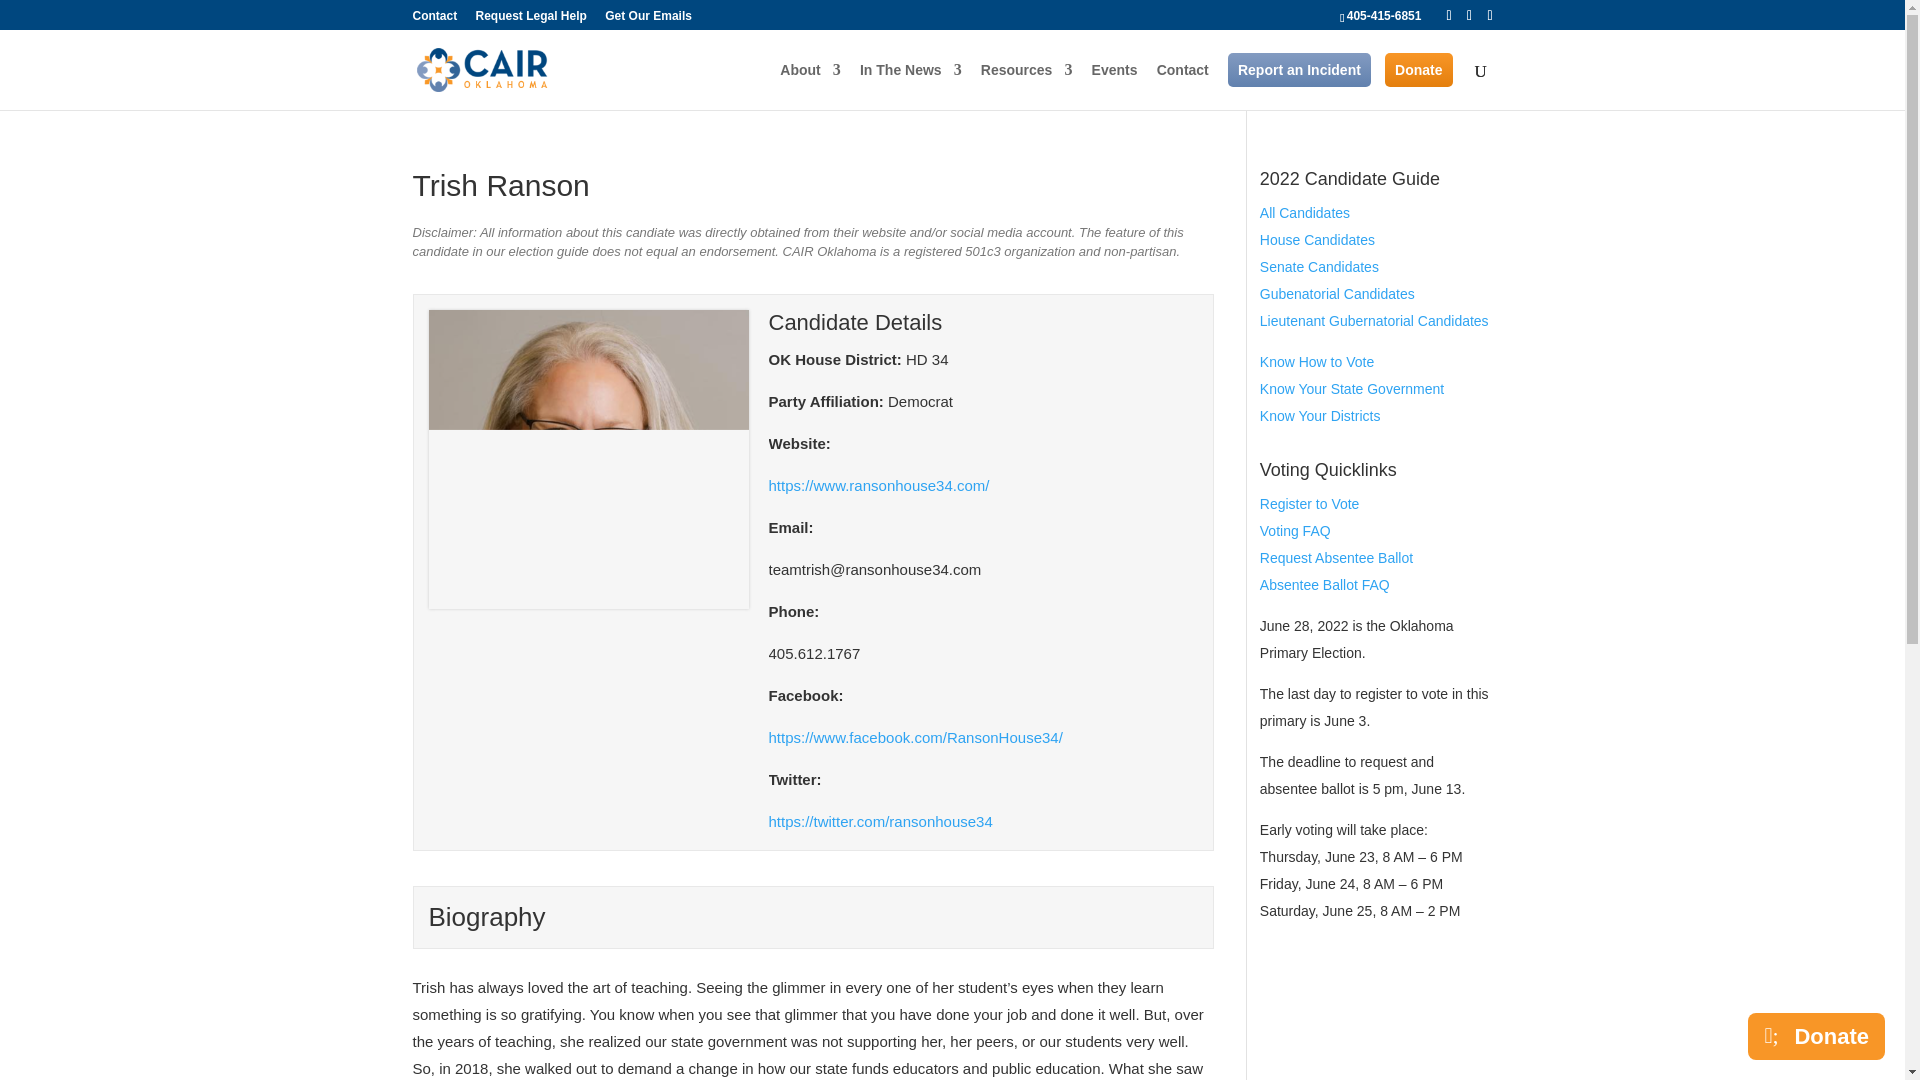 Image resolution: width=1920 pixels, height=1080 pixels. I want to click on All Candidates, so click(1304, 213).